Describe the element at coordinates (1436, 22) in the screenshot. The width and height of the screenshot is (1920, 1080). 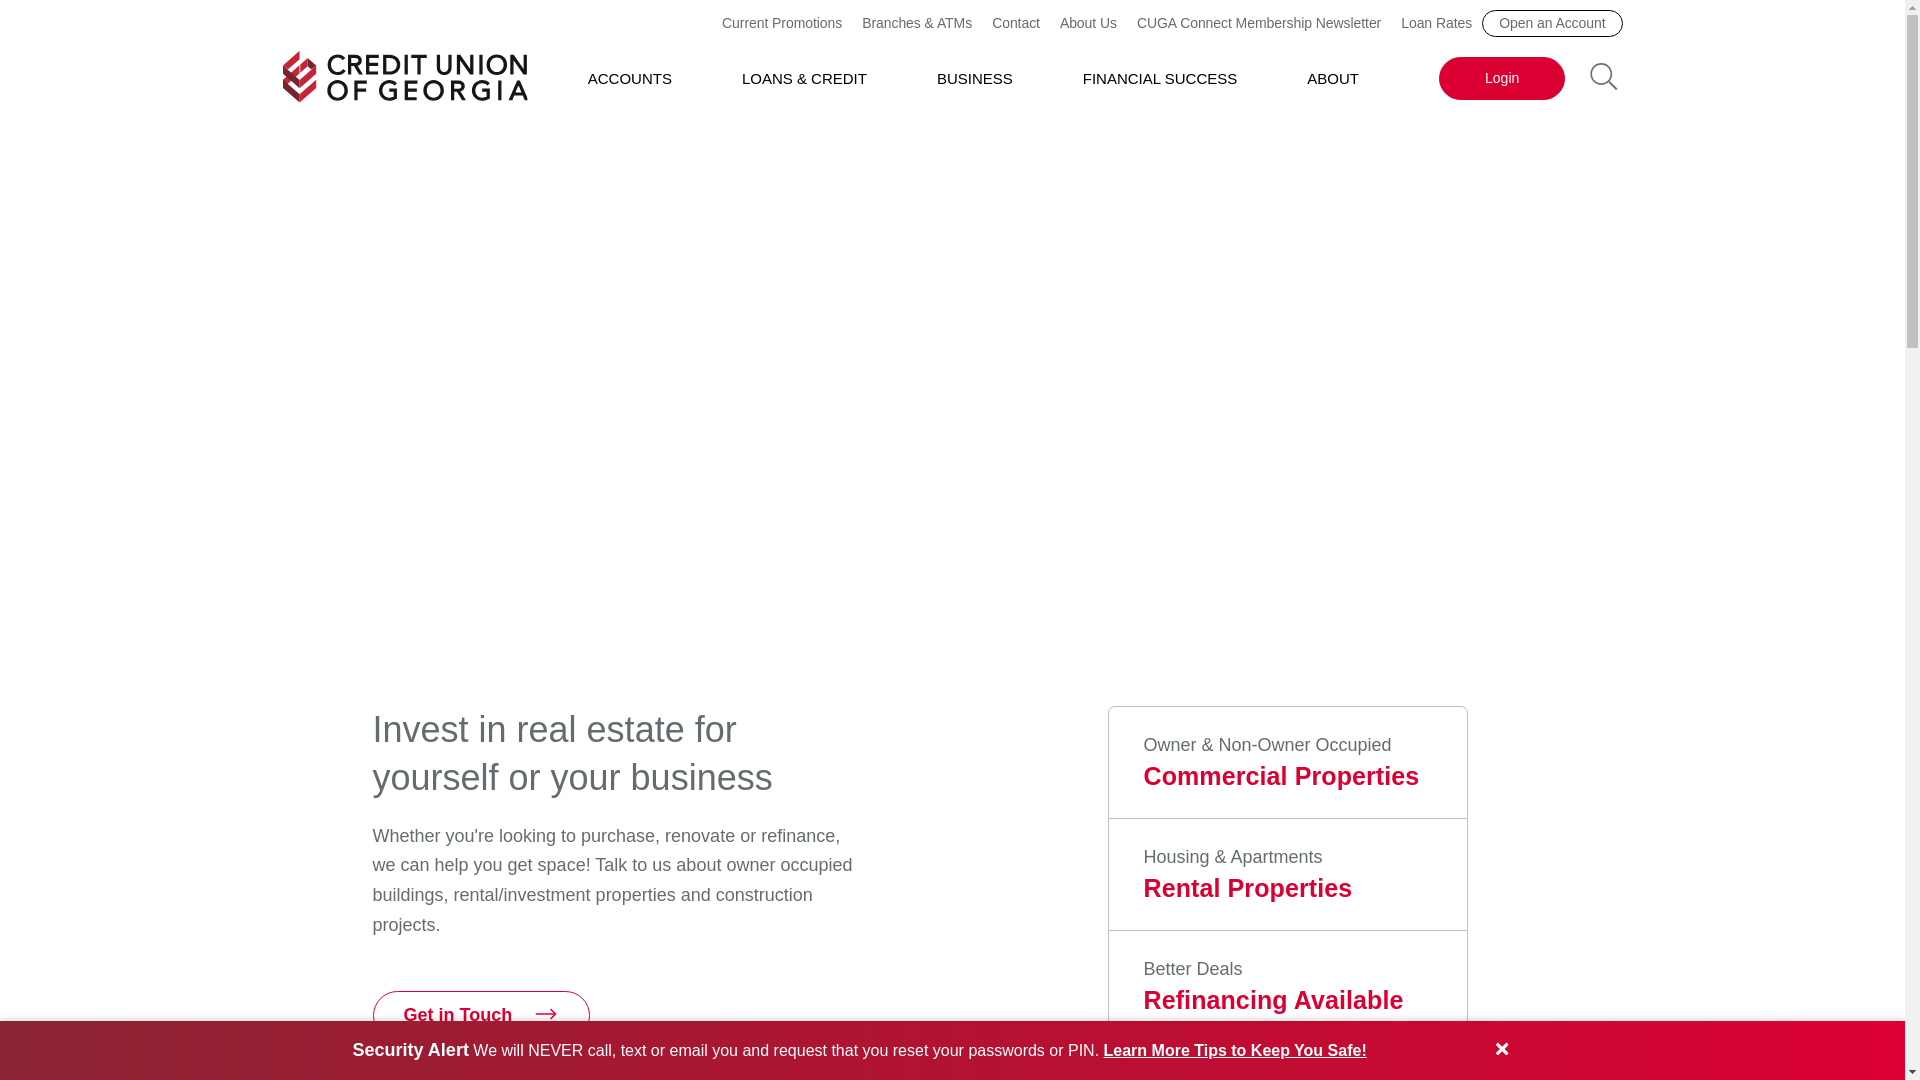
I see `Loan Rates` at that location.